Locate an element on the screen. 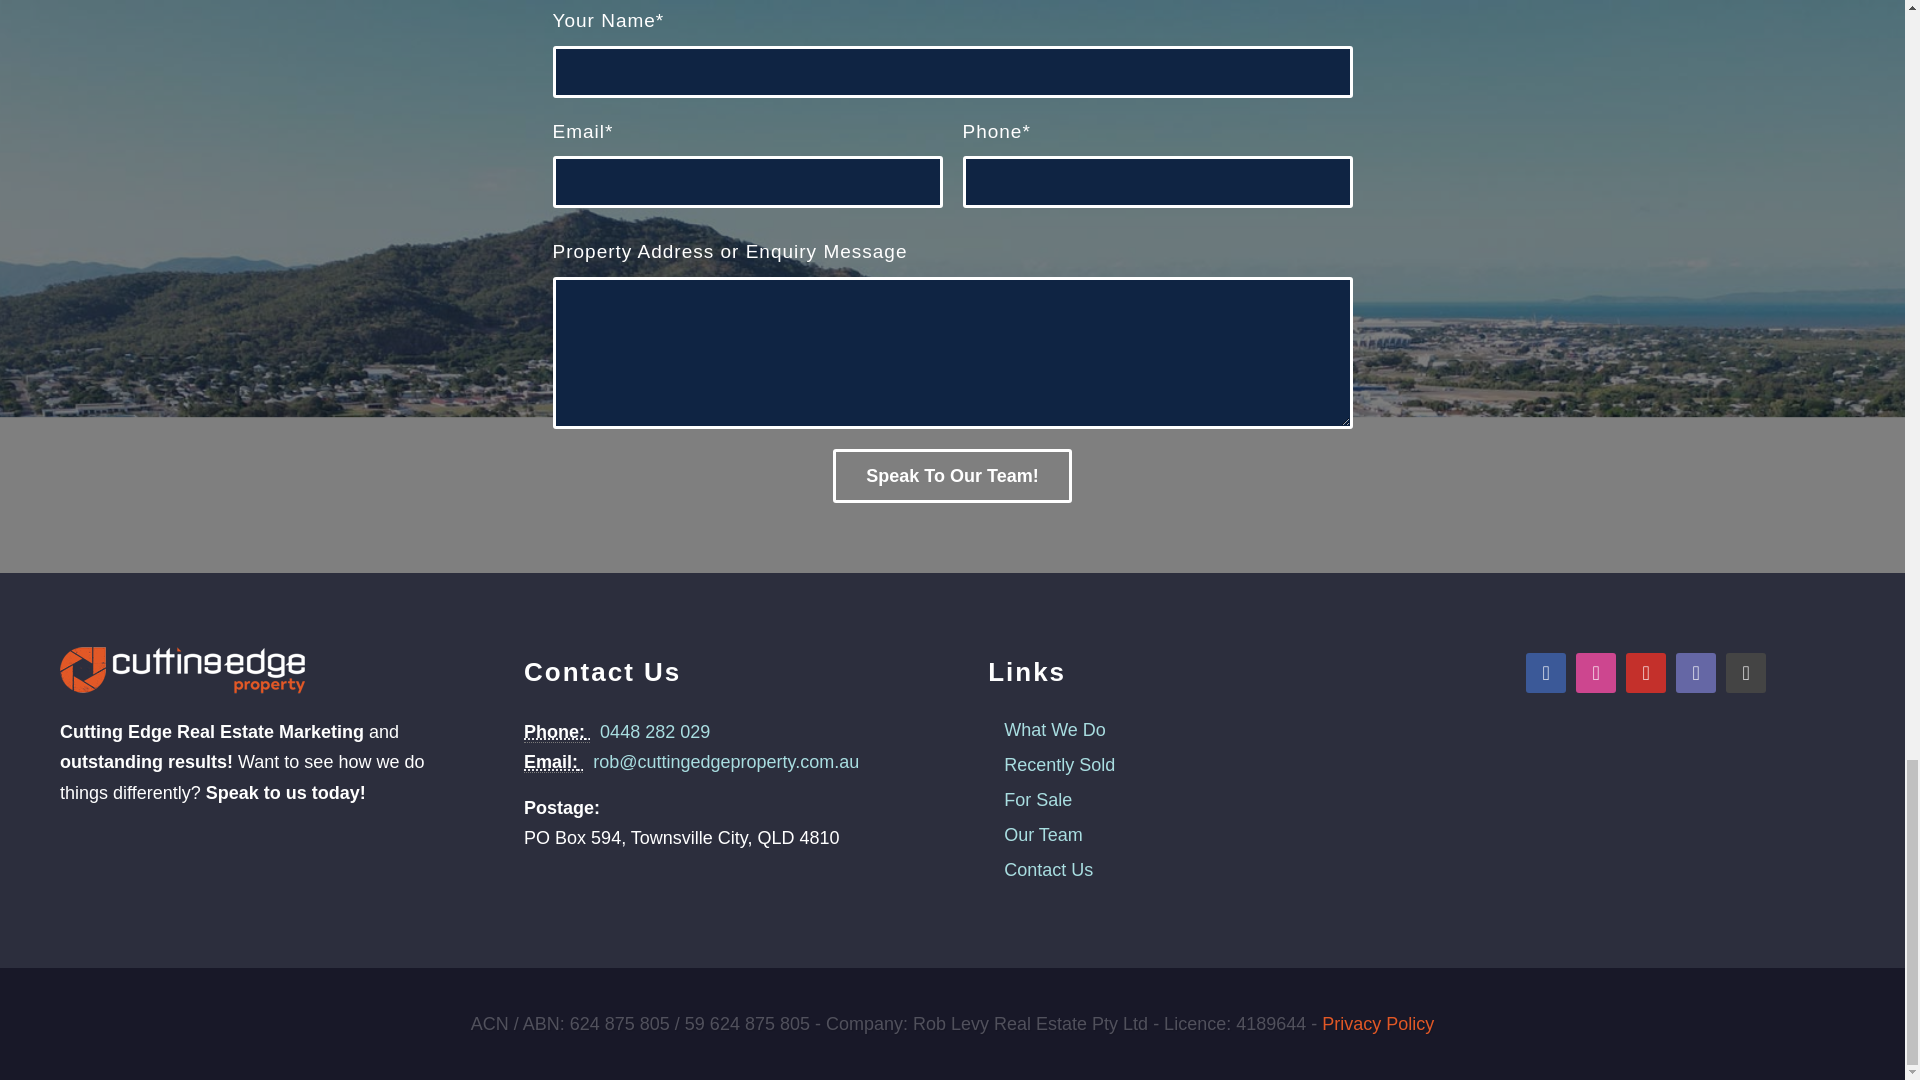 The image size is (1920, 1080). Recently Sold is located at coordinates (1054, 764).